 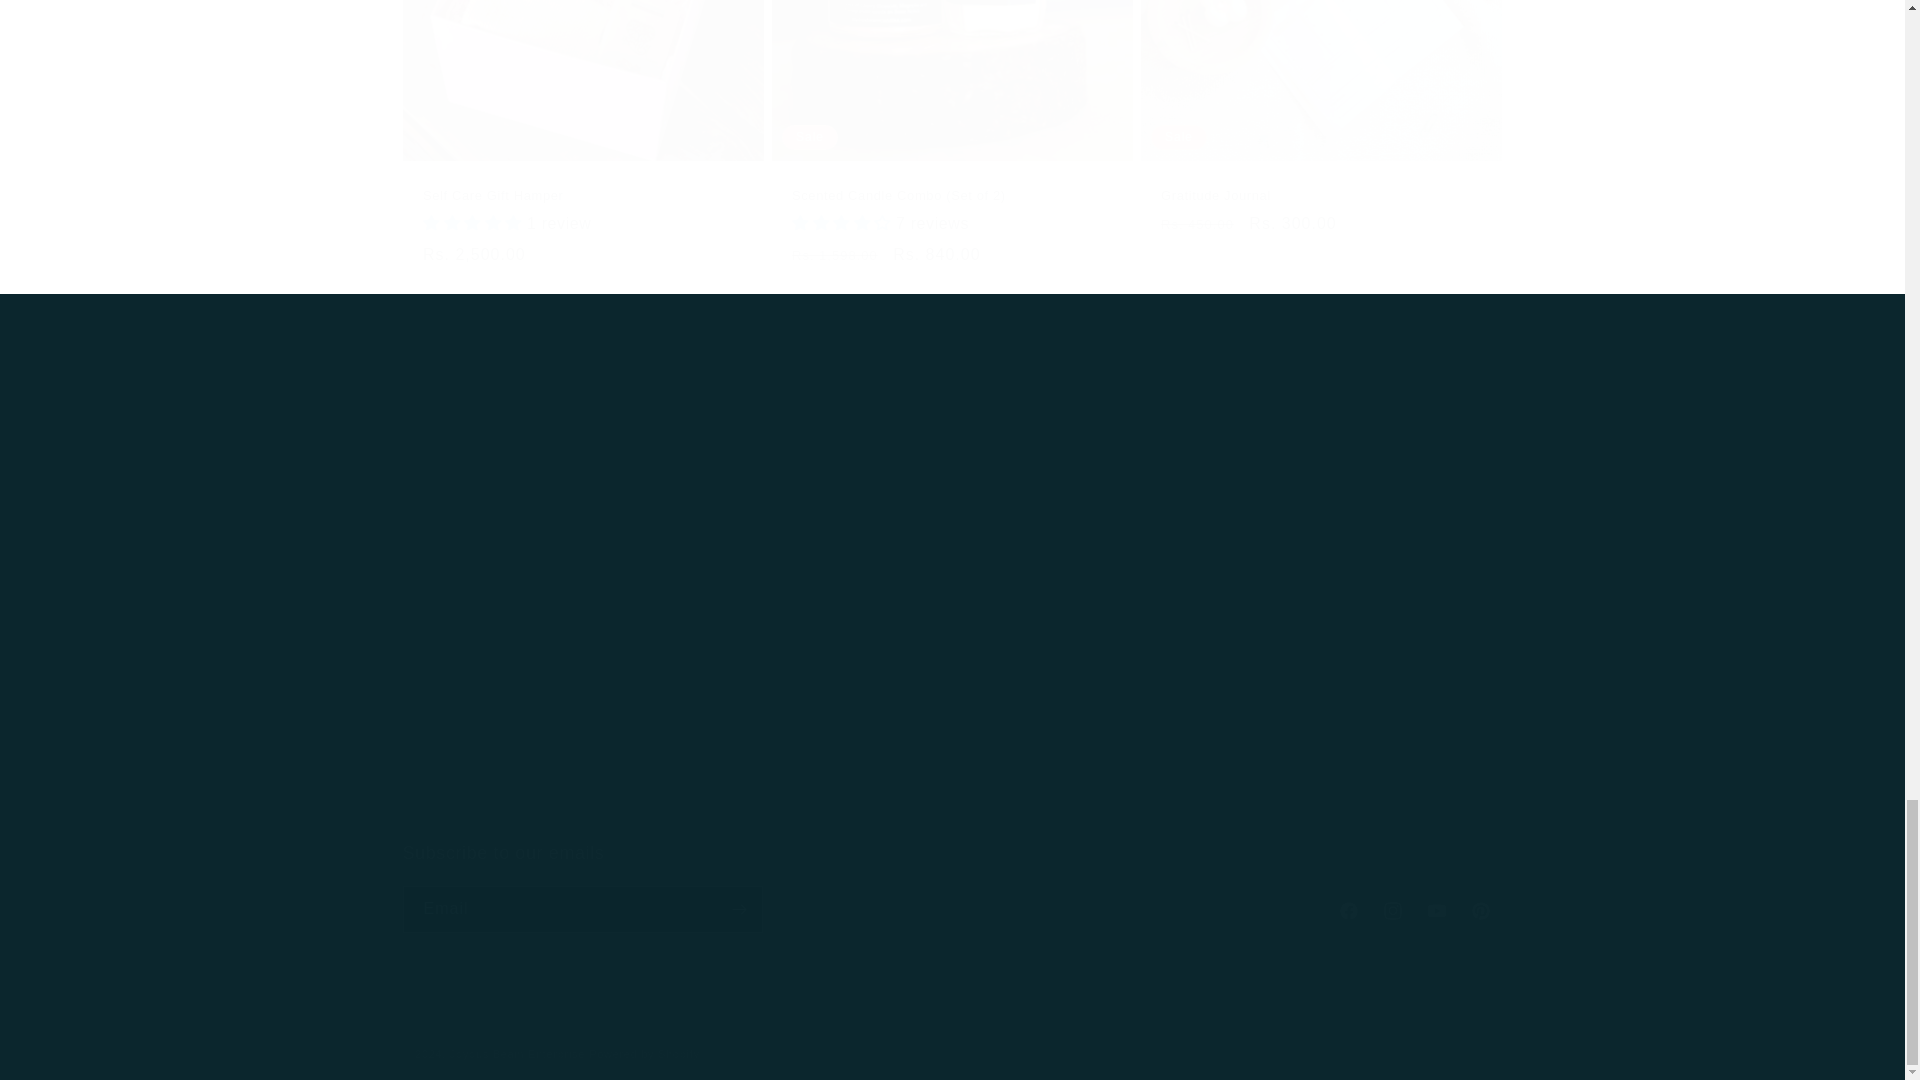 What do you see at coordinates (822, 658) in the screenshot?
I see `Wedding Gifts` at bounding box center [822, 658].